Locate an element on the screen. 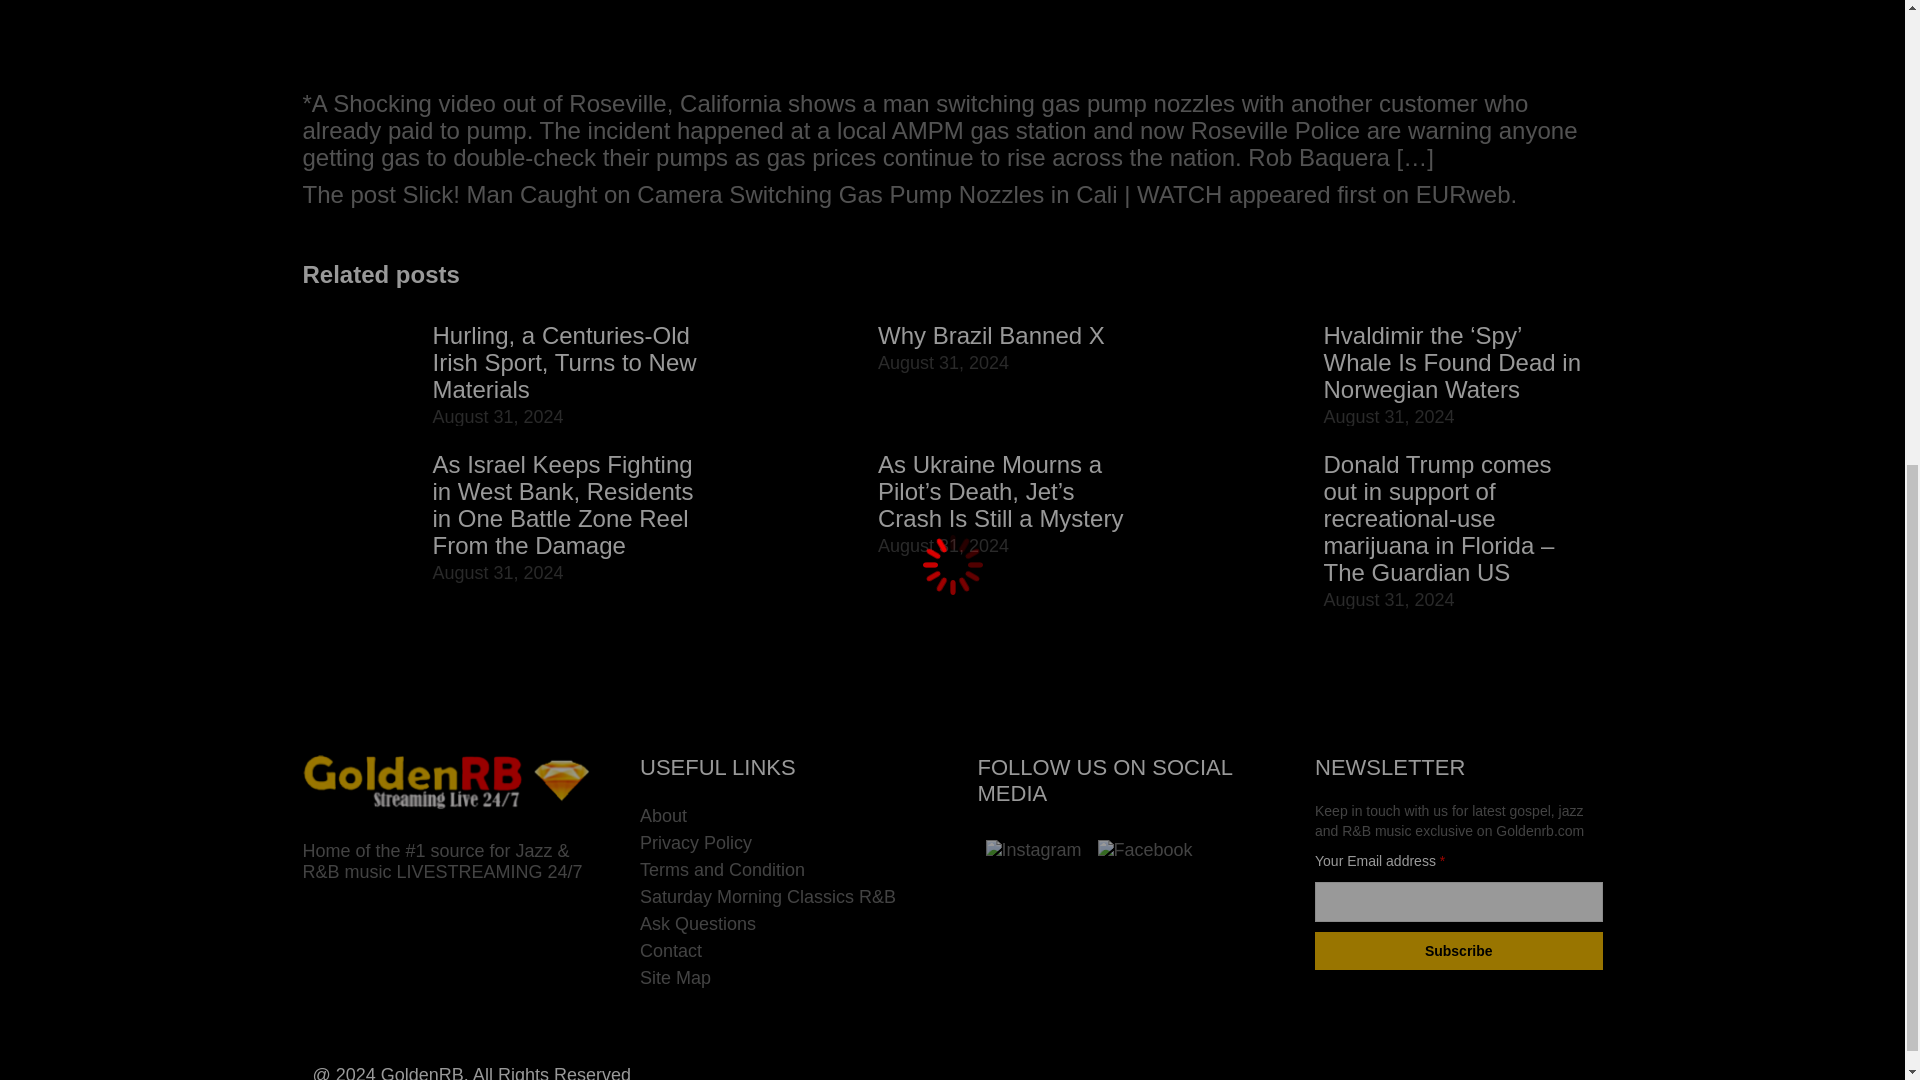 The image size is (1920, 1080). Hurling, a Centuries-Old Irish Sport, Turns to New Materials is located at coordinates (565, 362).